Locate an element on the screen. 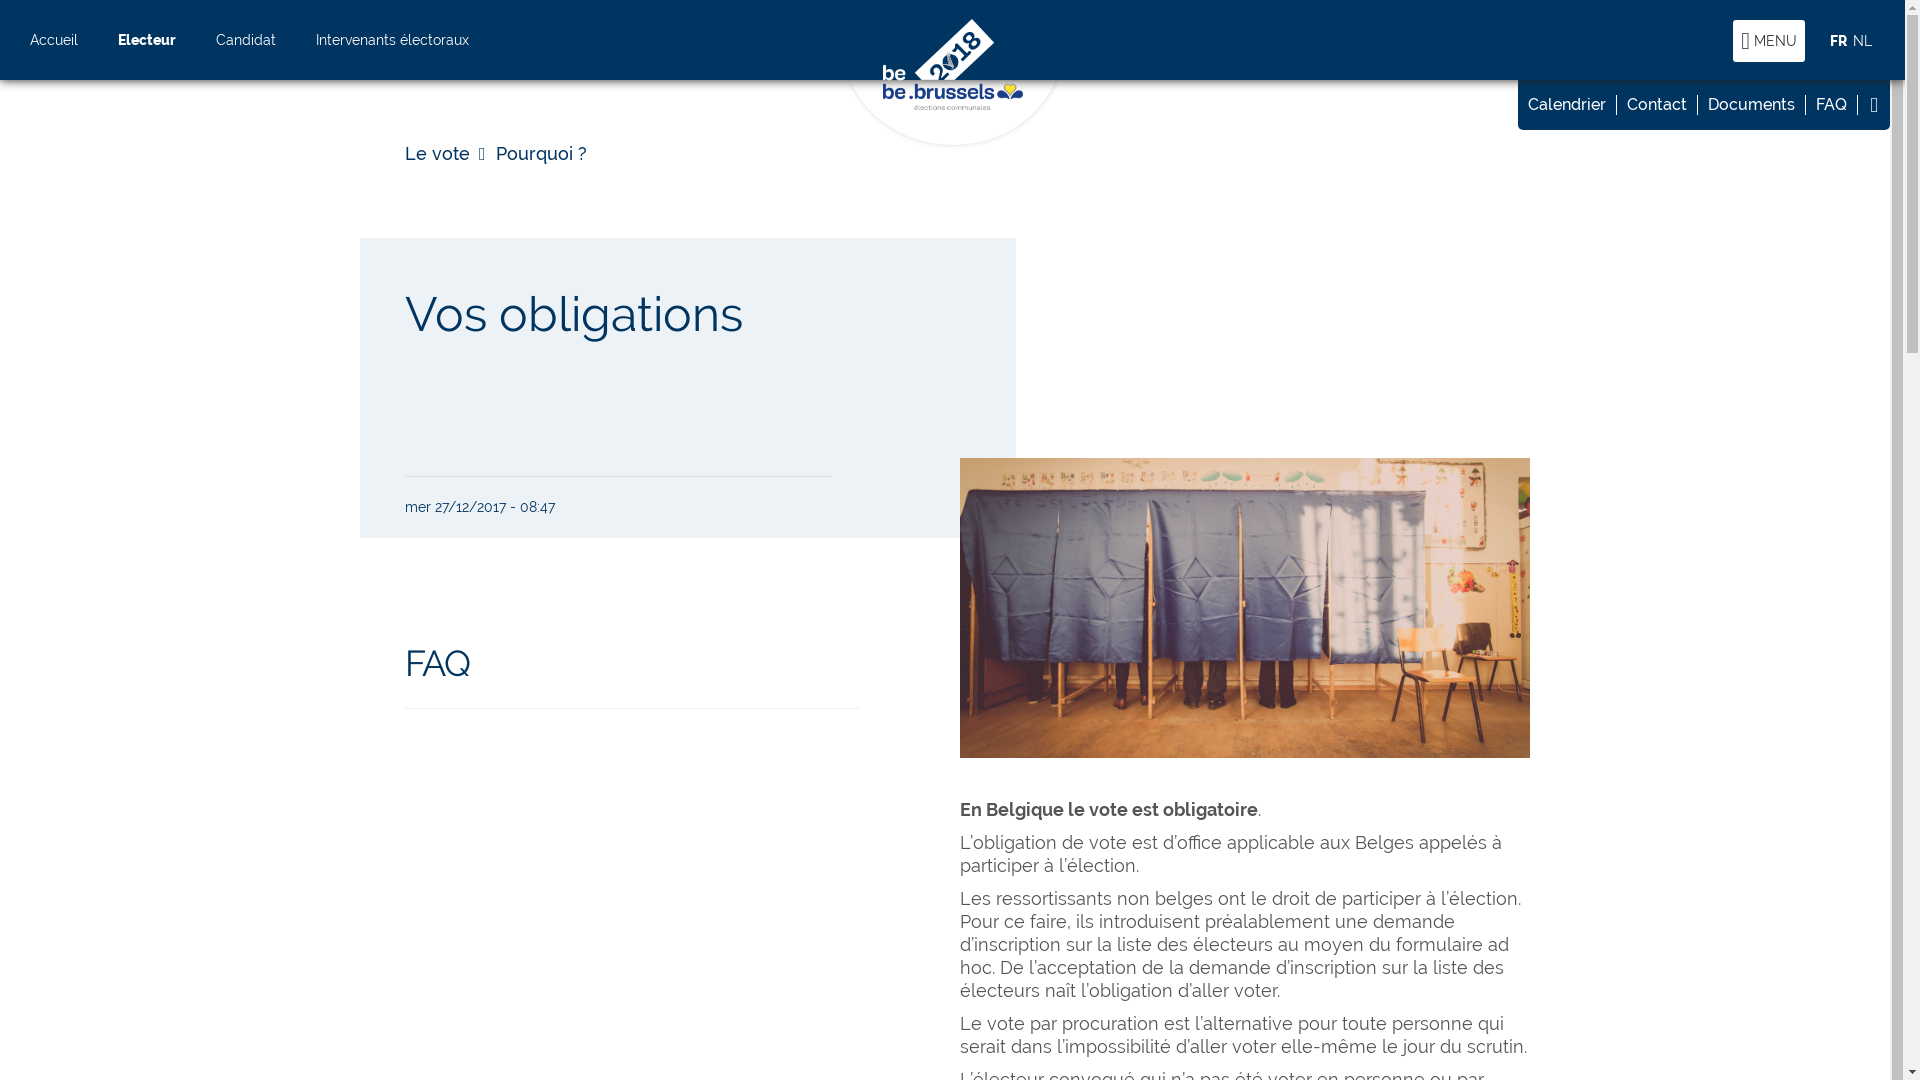 The width and height of the screenshot is (1920, 1080). Contact is located at coordinates (1658, 105).